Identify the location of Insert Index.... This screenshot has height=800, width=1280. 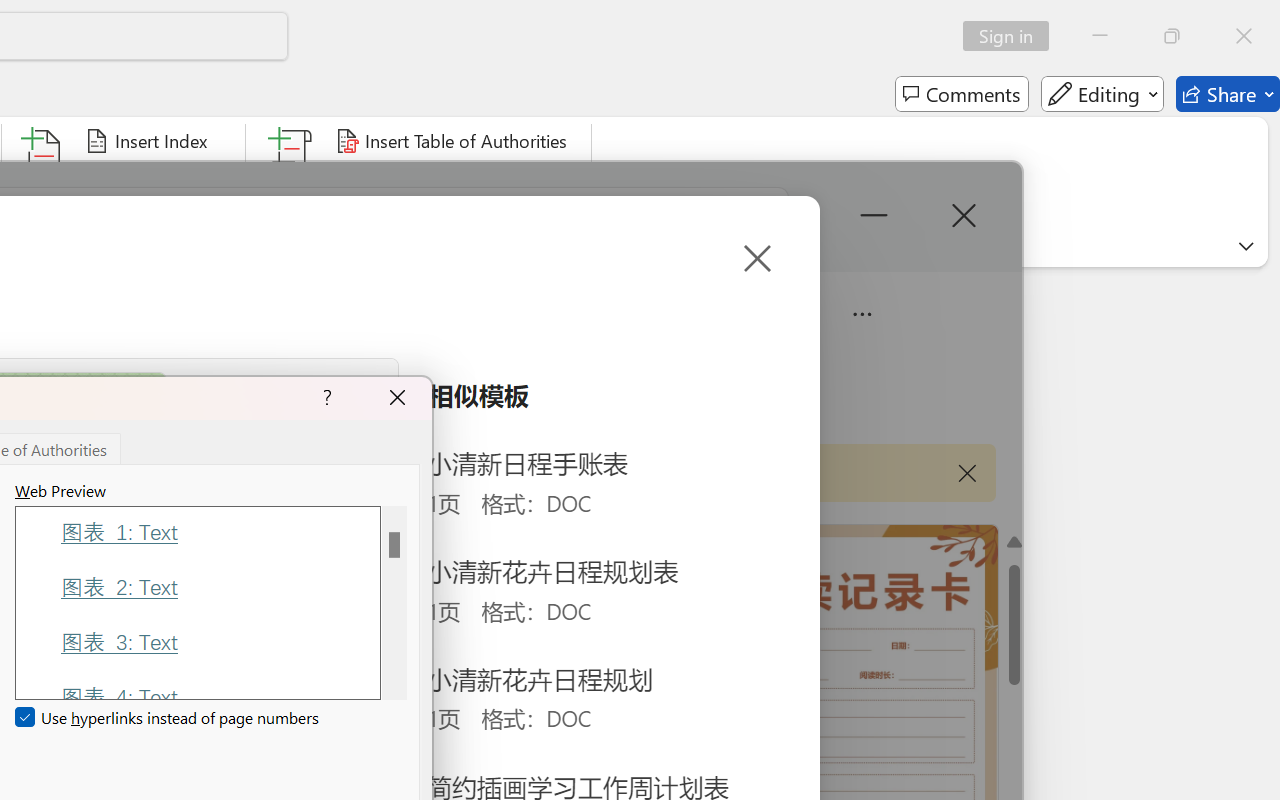
(150, 141).